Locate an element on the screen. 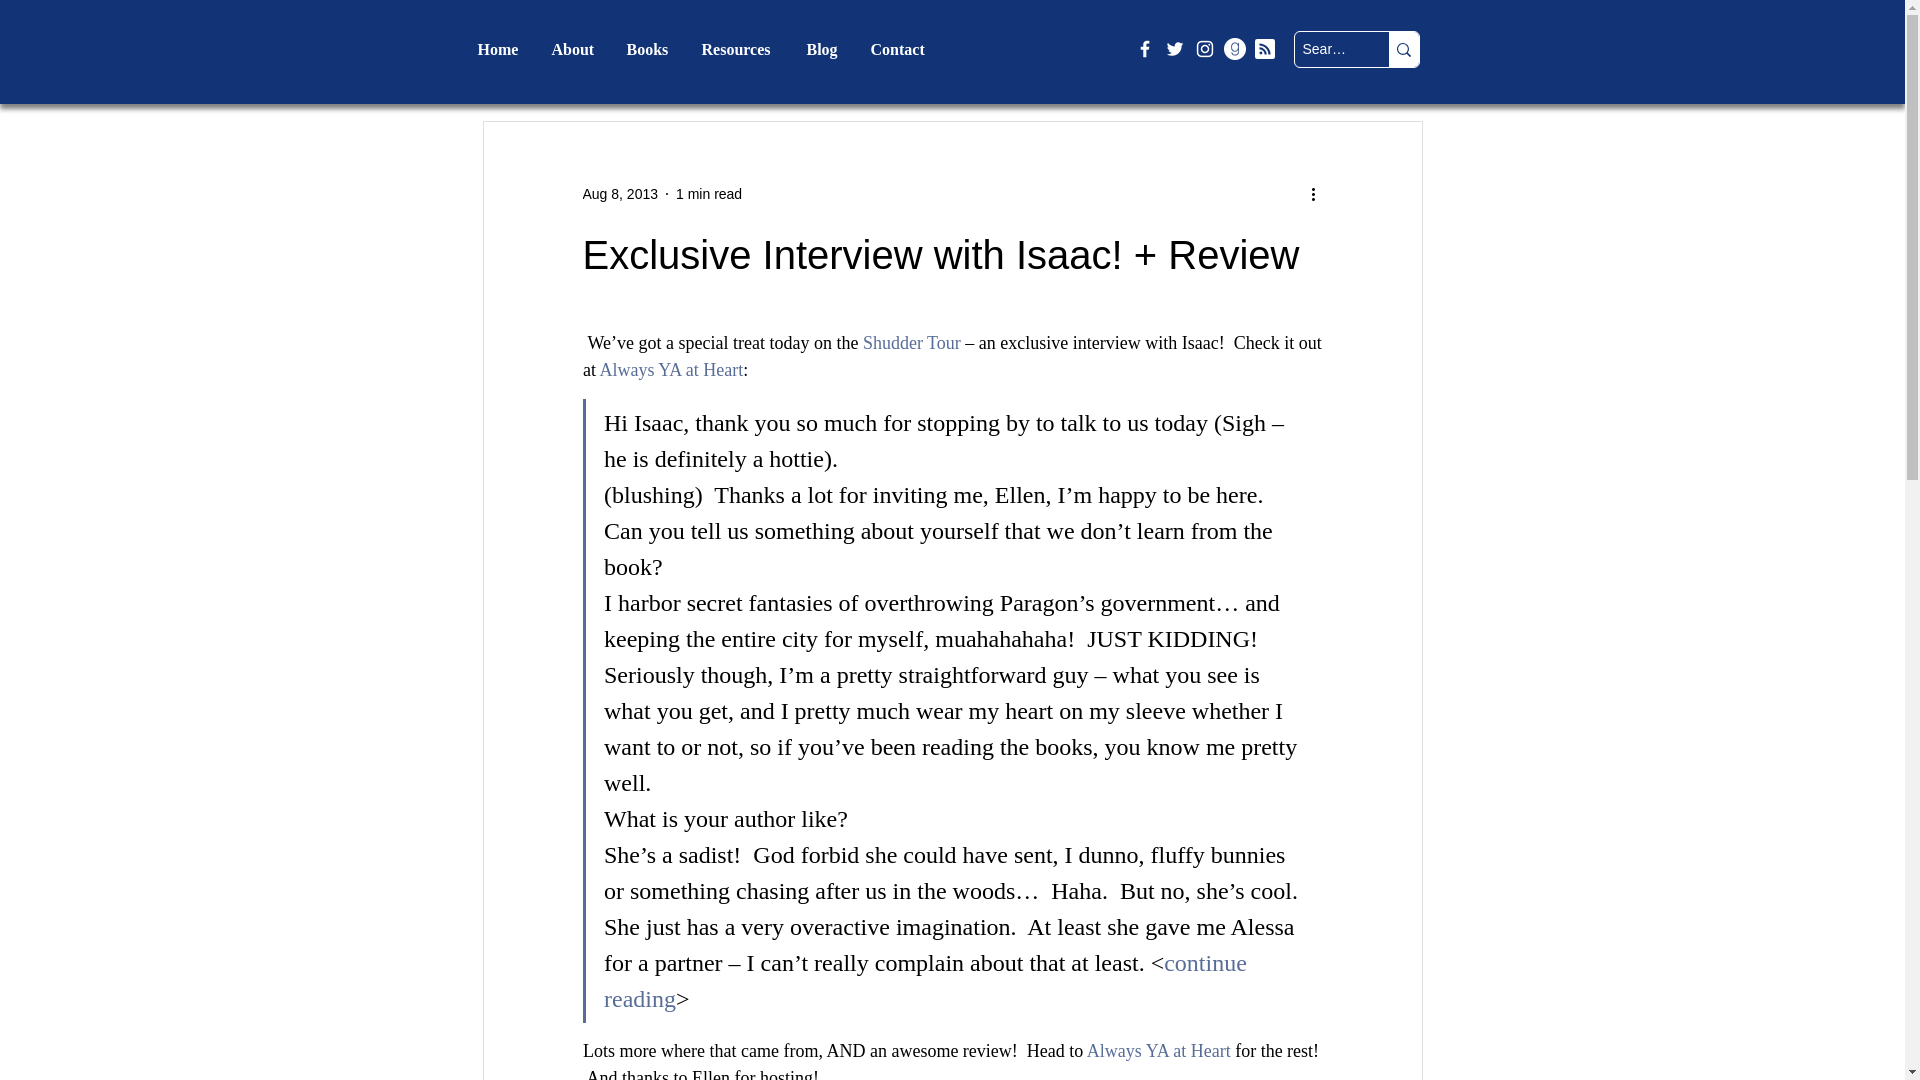  Contact is located at coordinates (900, 48).